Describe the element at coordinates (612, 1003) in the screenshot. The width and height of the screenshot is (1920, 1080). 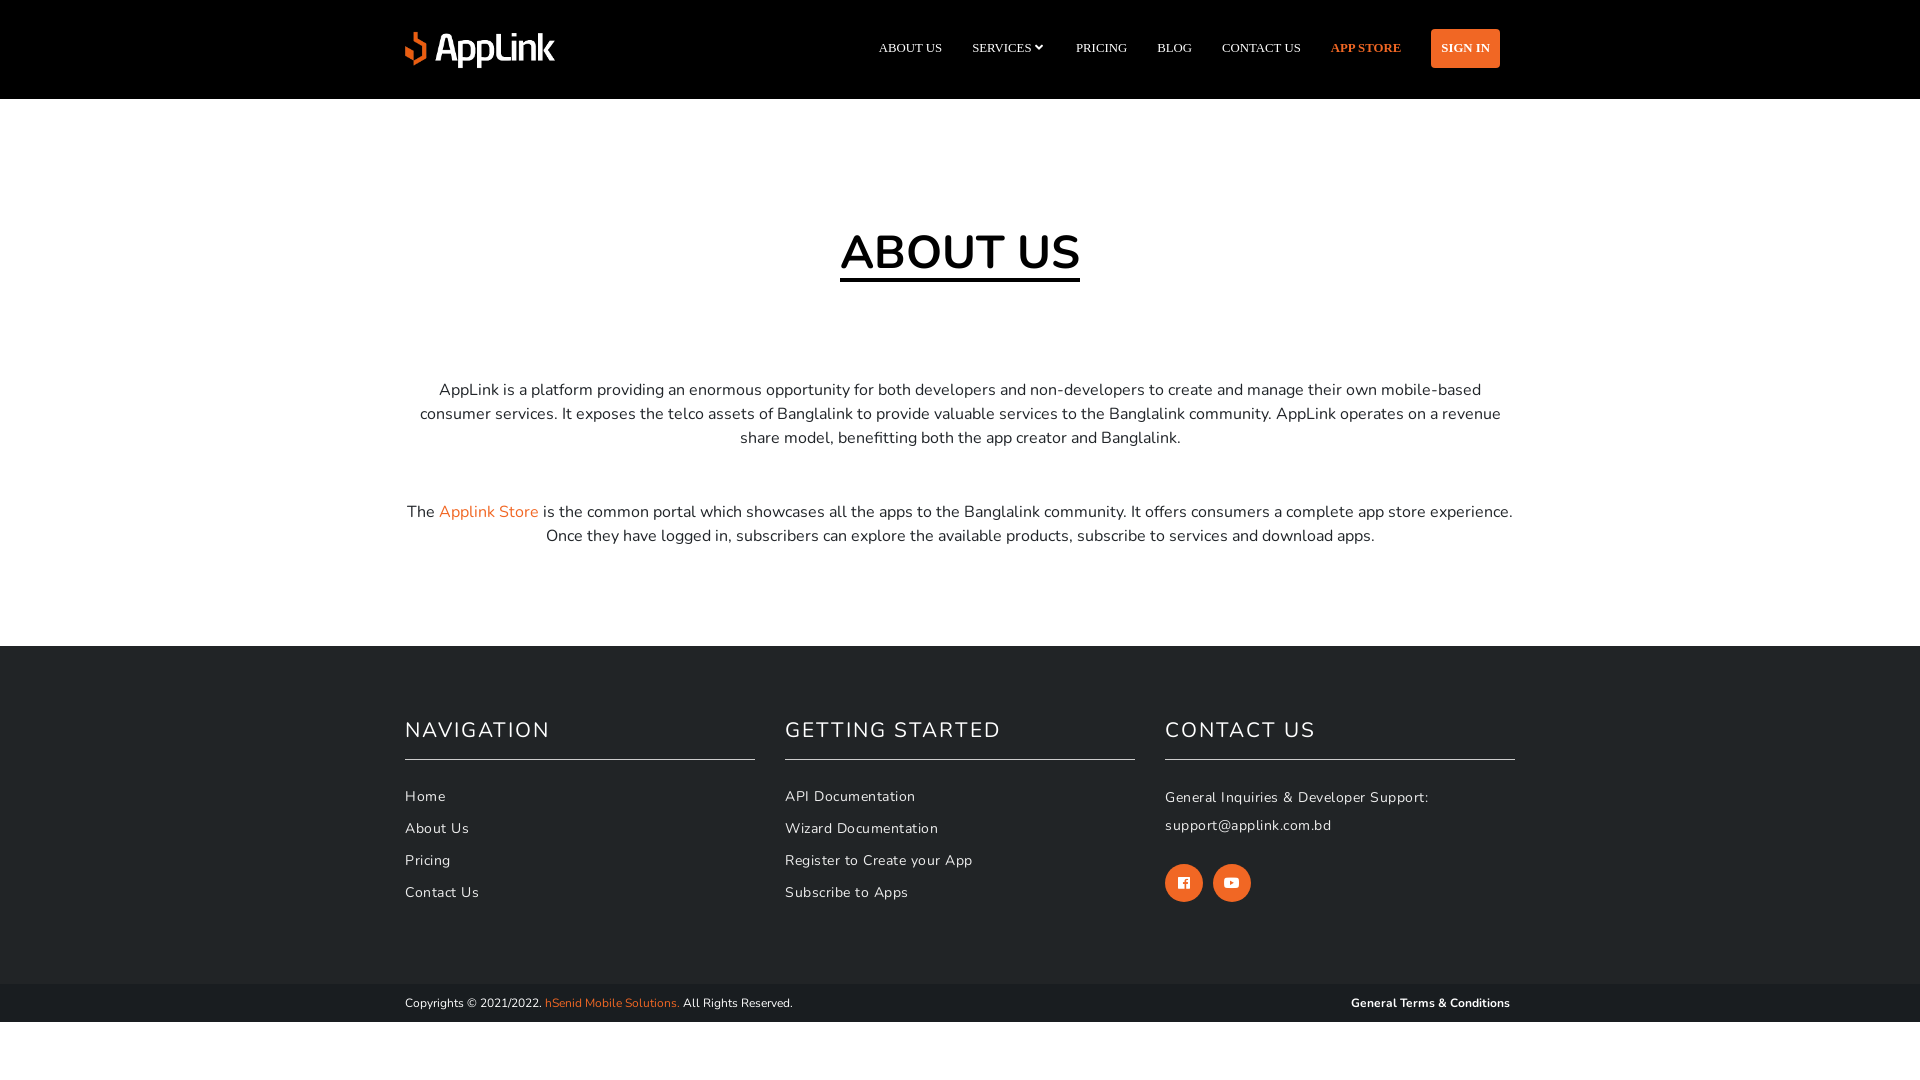
I see `hSenid Mobile Solutions.` at that location.